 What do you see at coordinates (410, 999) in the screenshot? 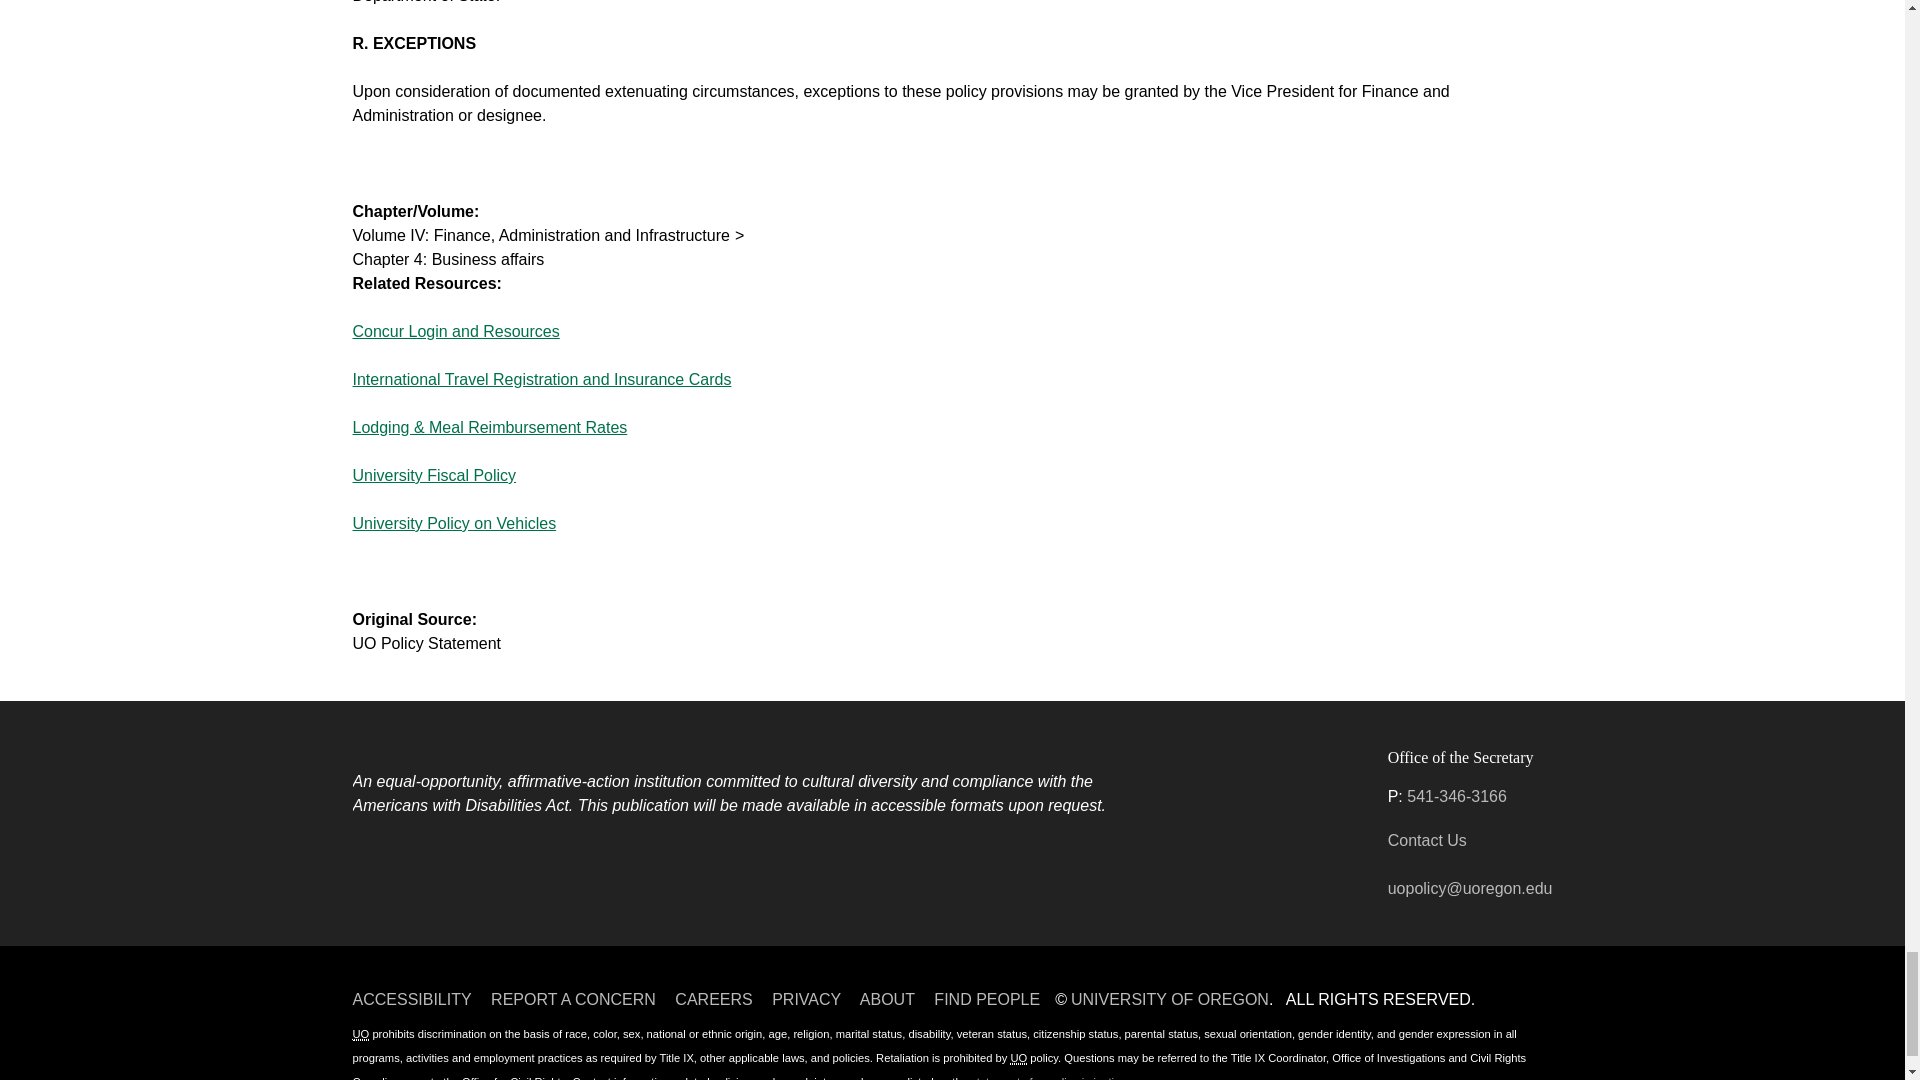
I see `ACCESSIBILITY` at bounding box center [410, 999].